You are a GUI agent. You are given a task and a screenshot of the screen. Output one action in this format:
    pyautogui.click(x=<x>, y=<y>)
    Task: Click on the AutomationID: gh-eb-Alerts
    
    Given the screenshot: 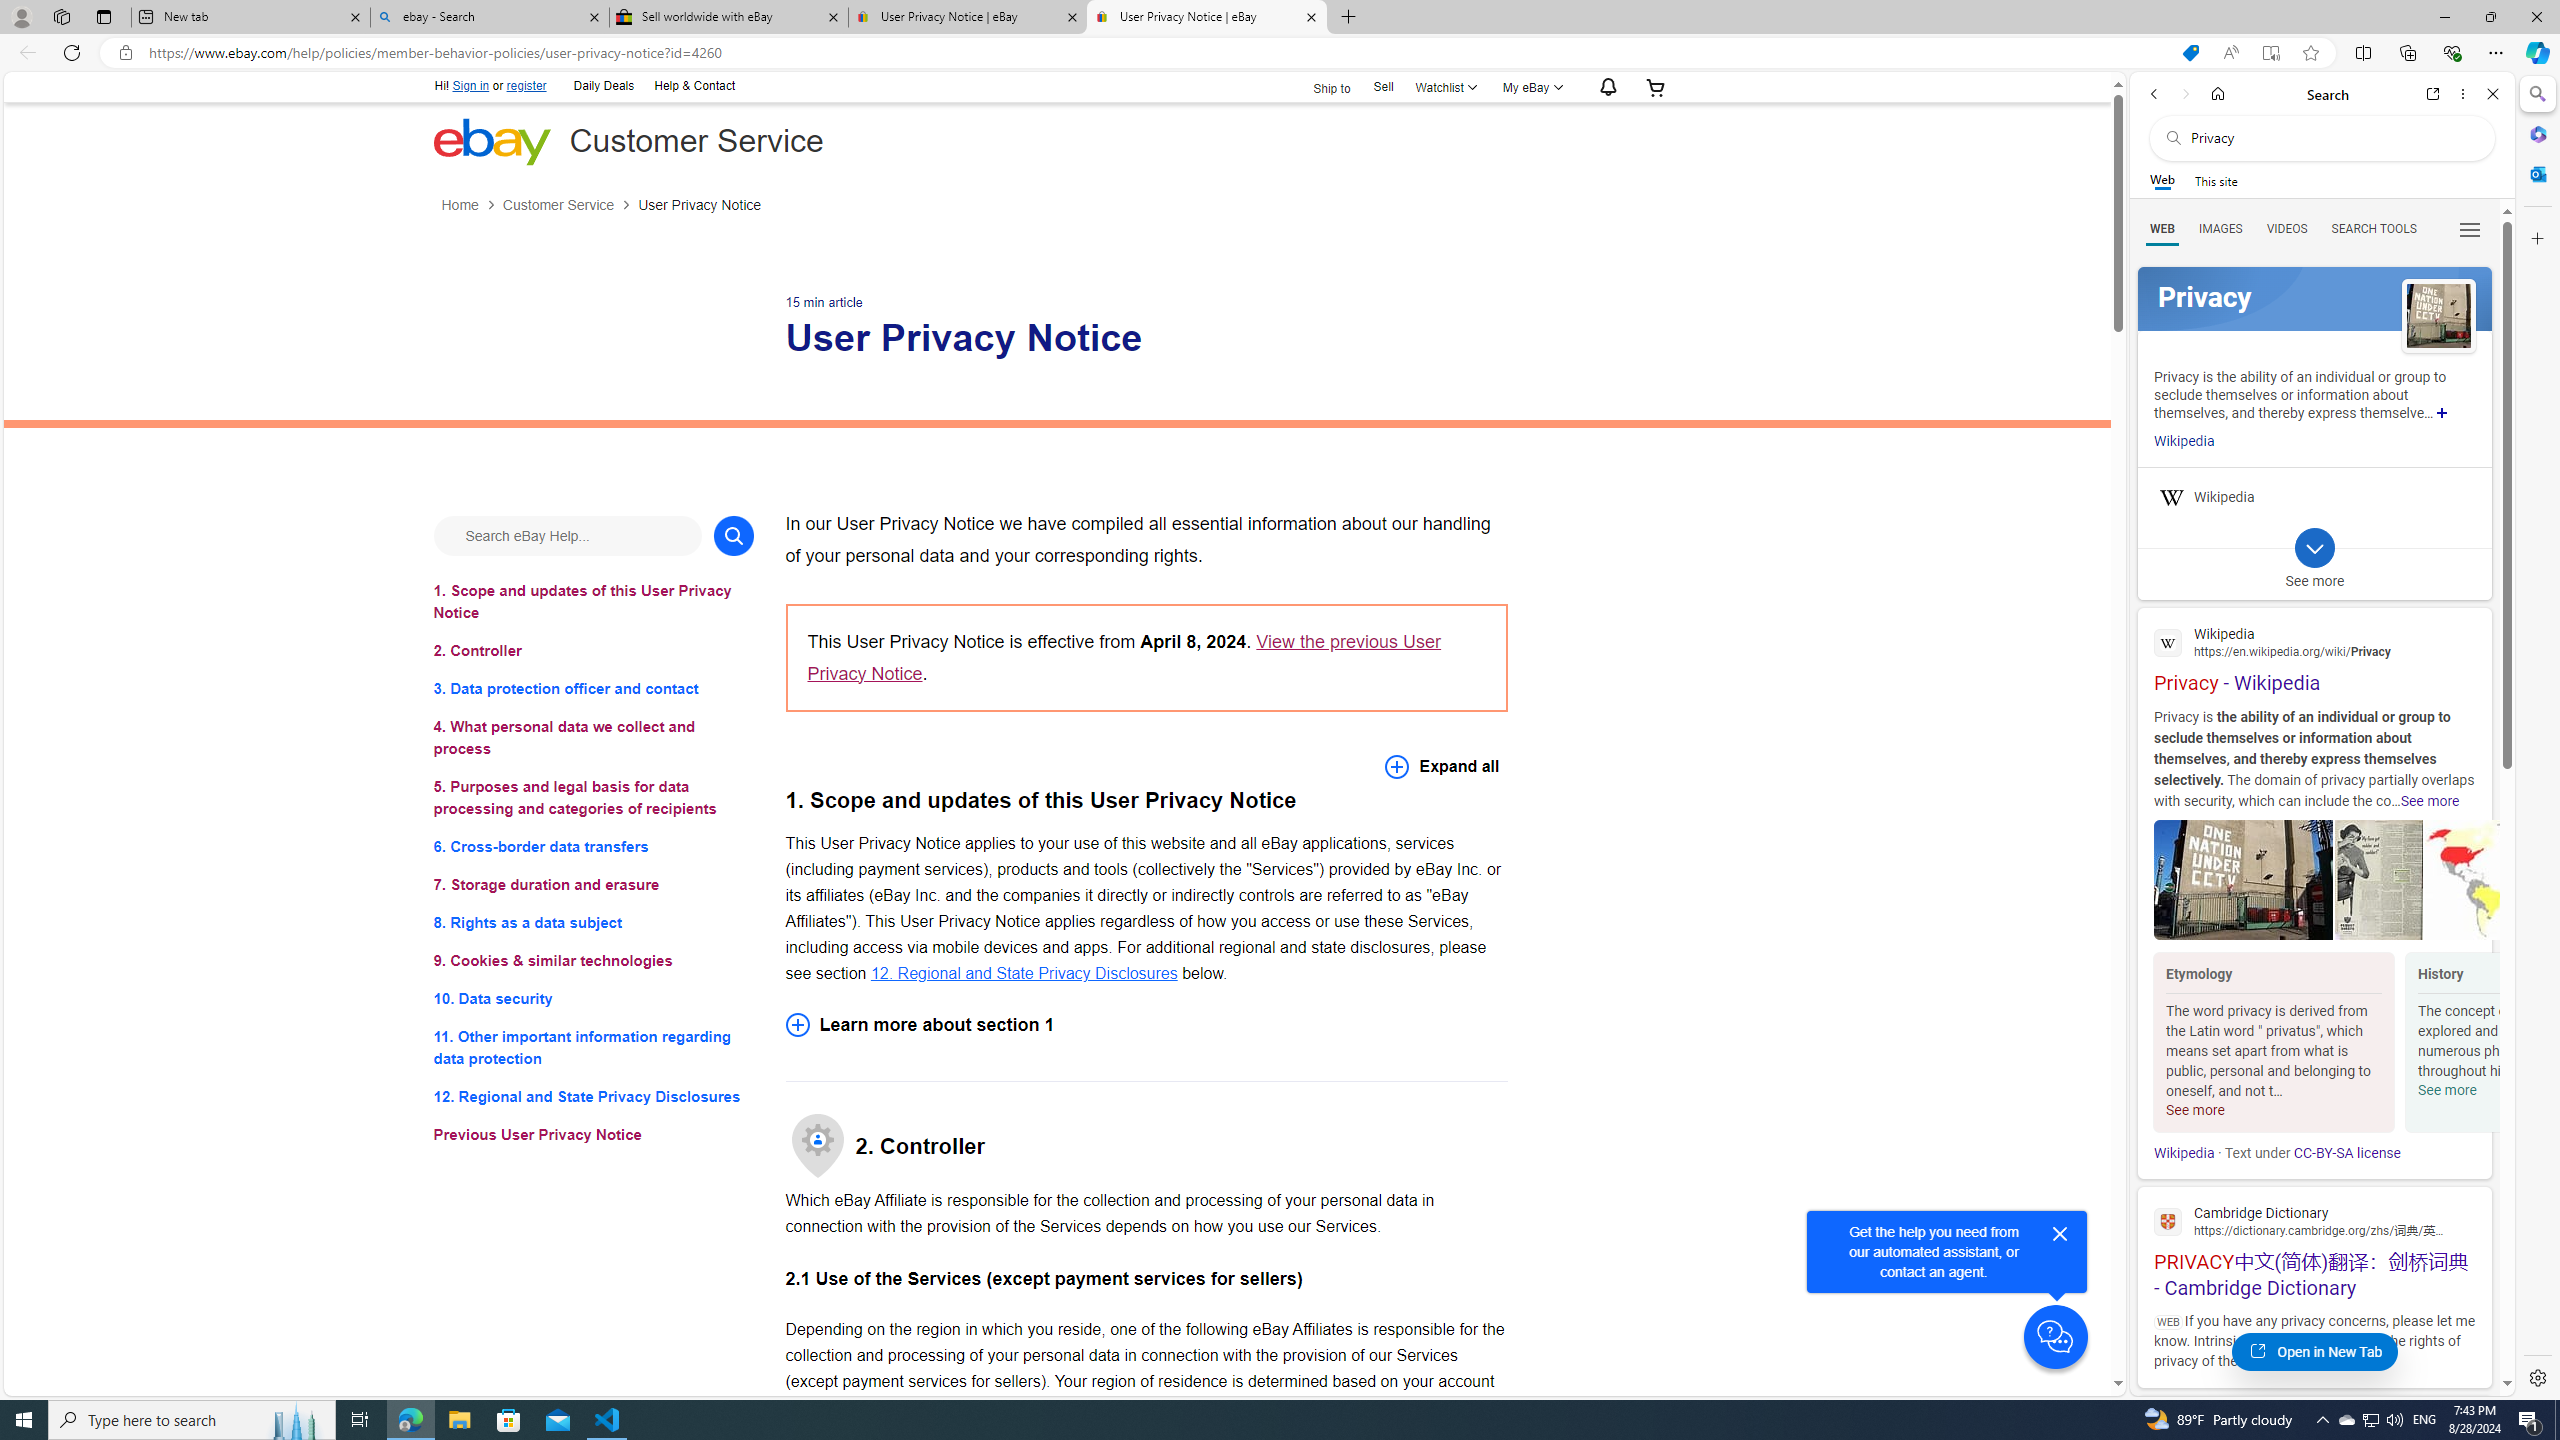 What is the action you would take?
    pyautogui.click(x=1604, y=88)
    